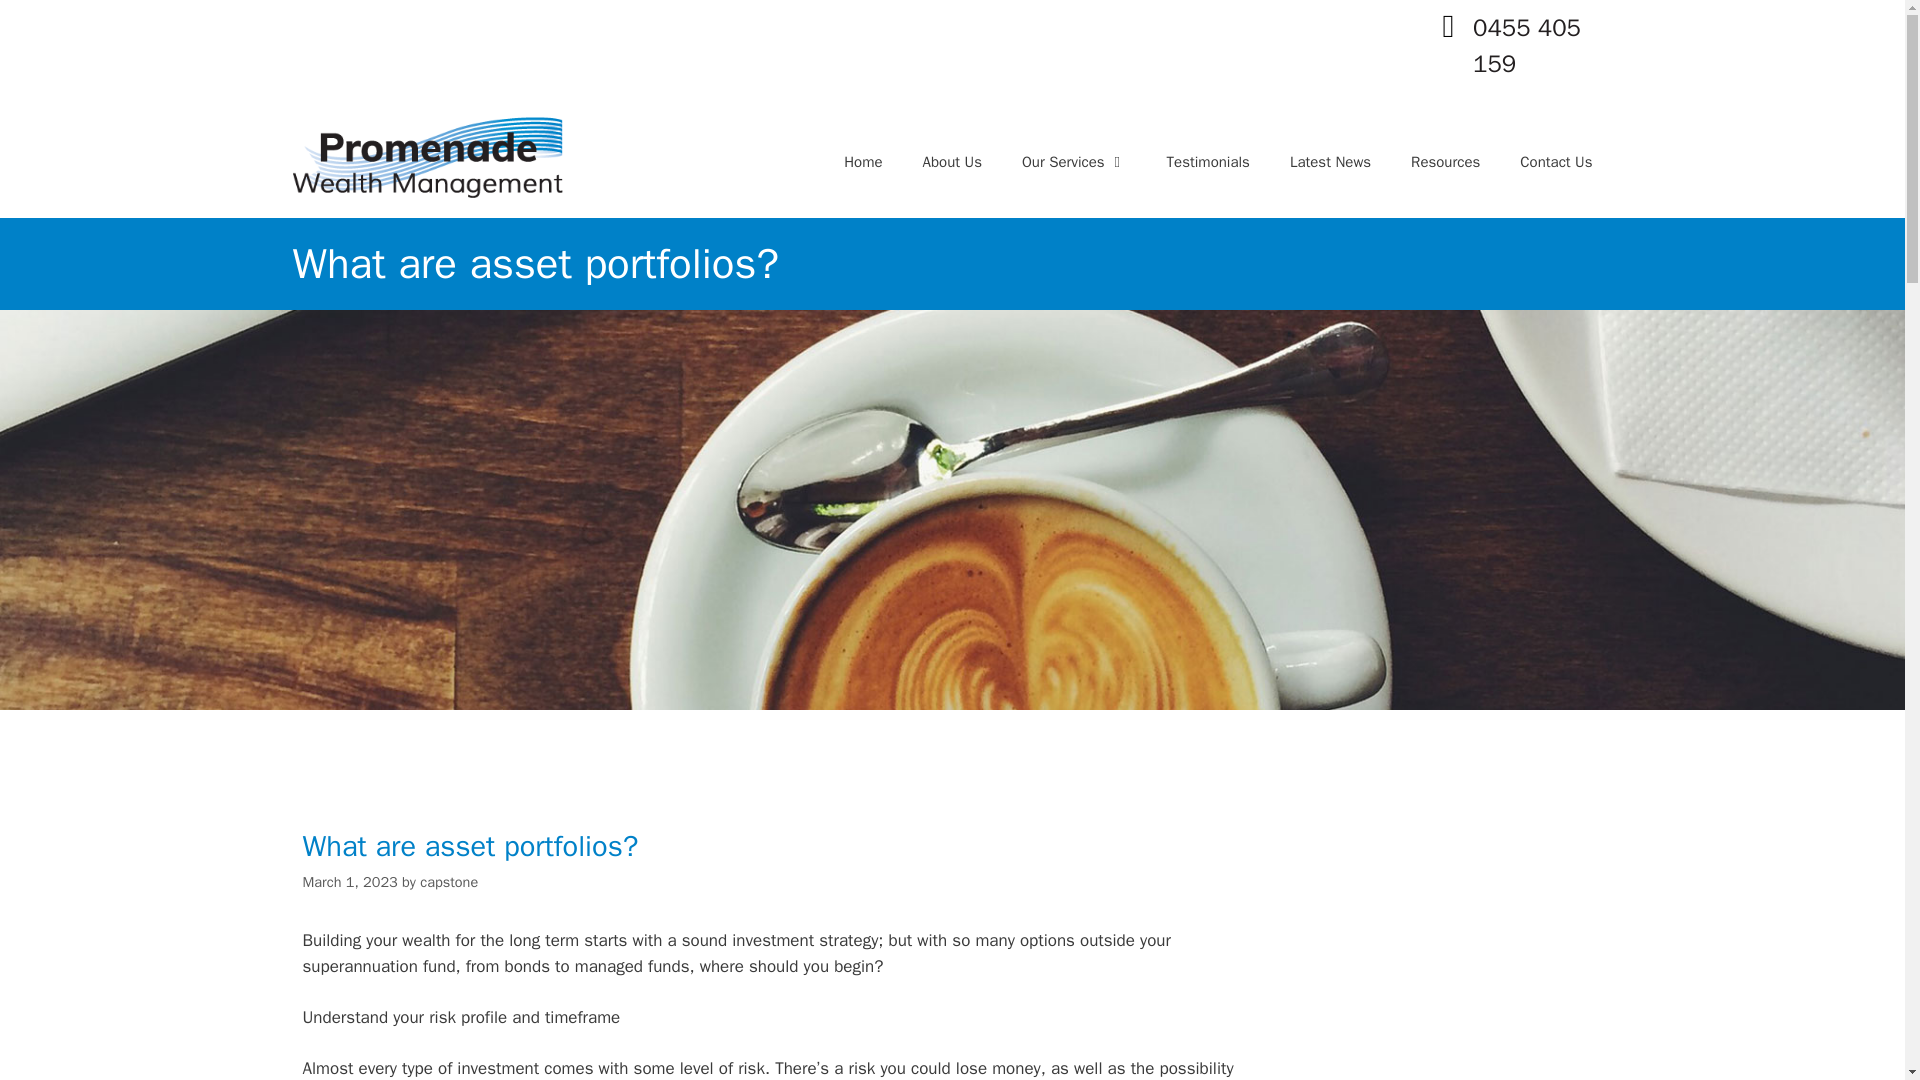 This screenshot has height=1080, width=1920. Describe the element at coordinates (1444, 162) in the screenshot. I see `Resources` at that location.